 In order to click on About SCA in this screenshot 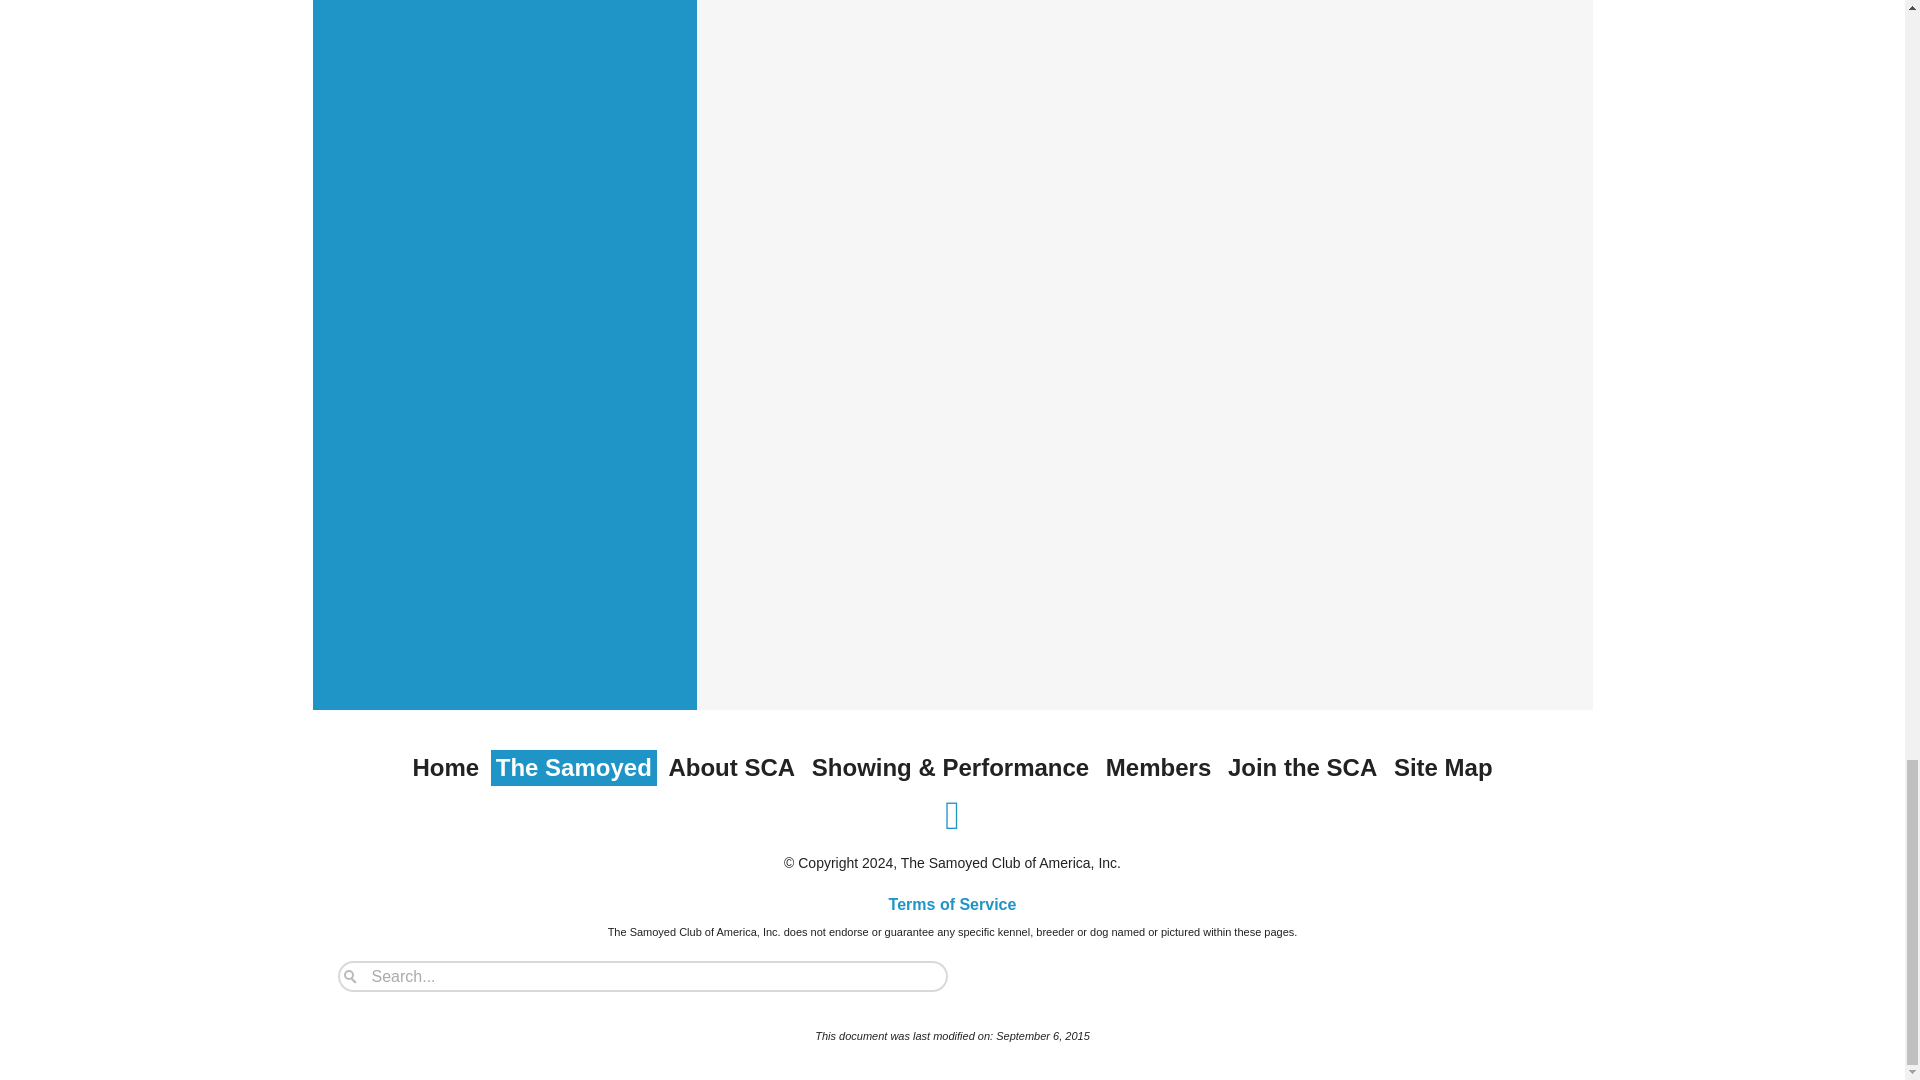, I will do `click(731, 768)`.